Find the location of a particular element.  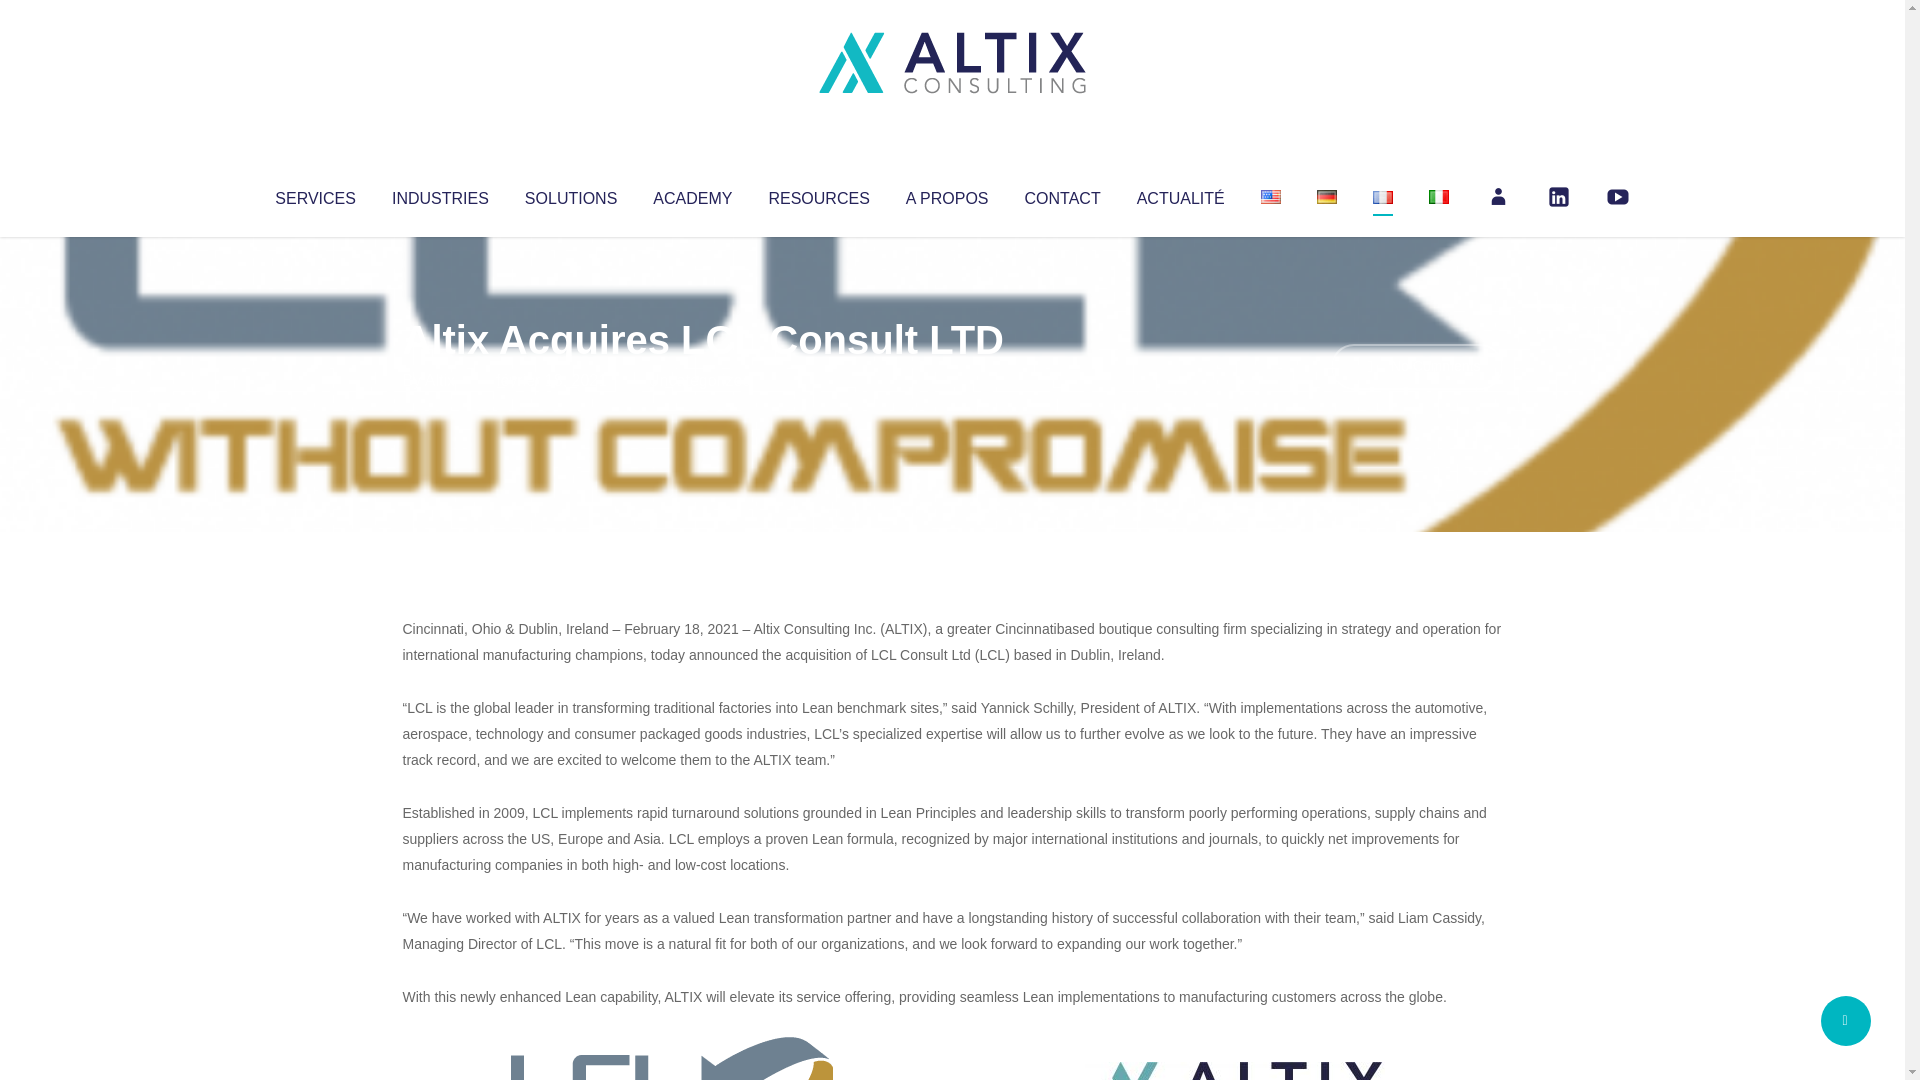

Altix is located at coordinates (440, 380).